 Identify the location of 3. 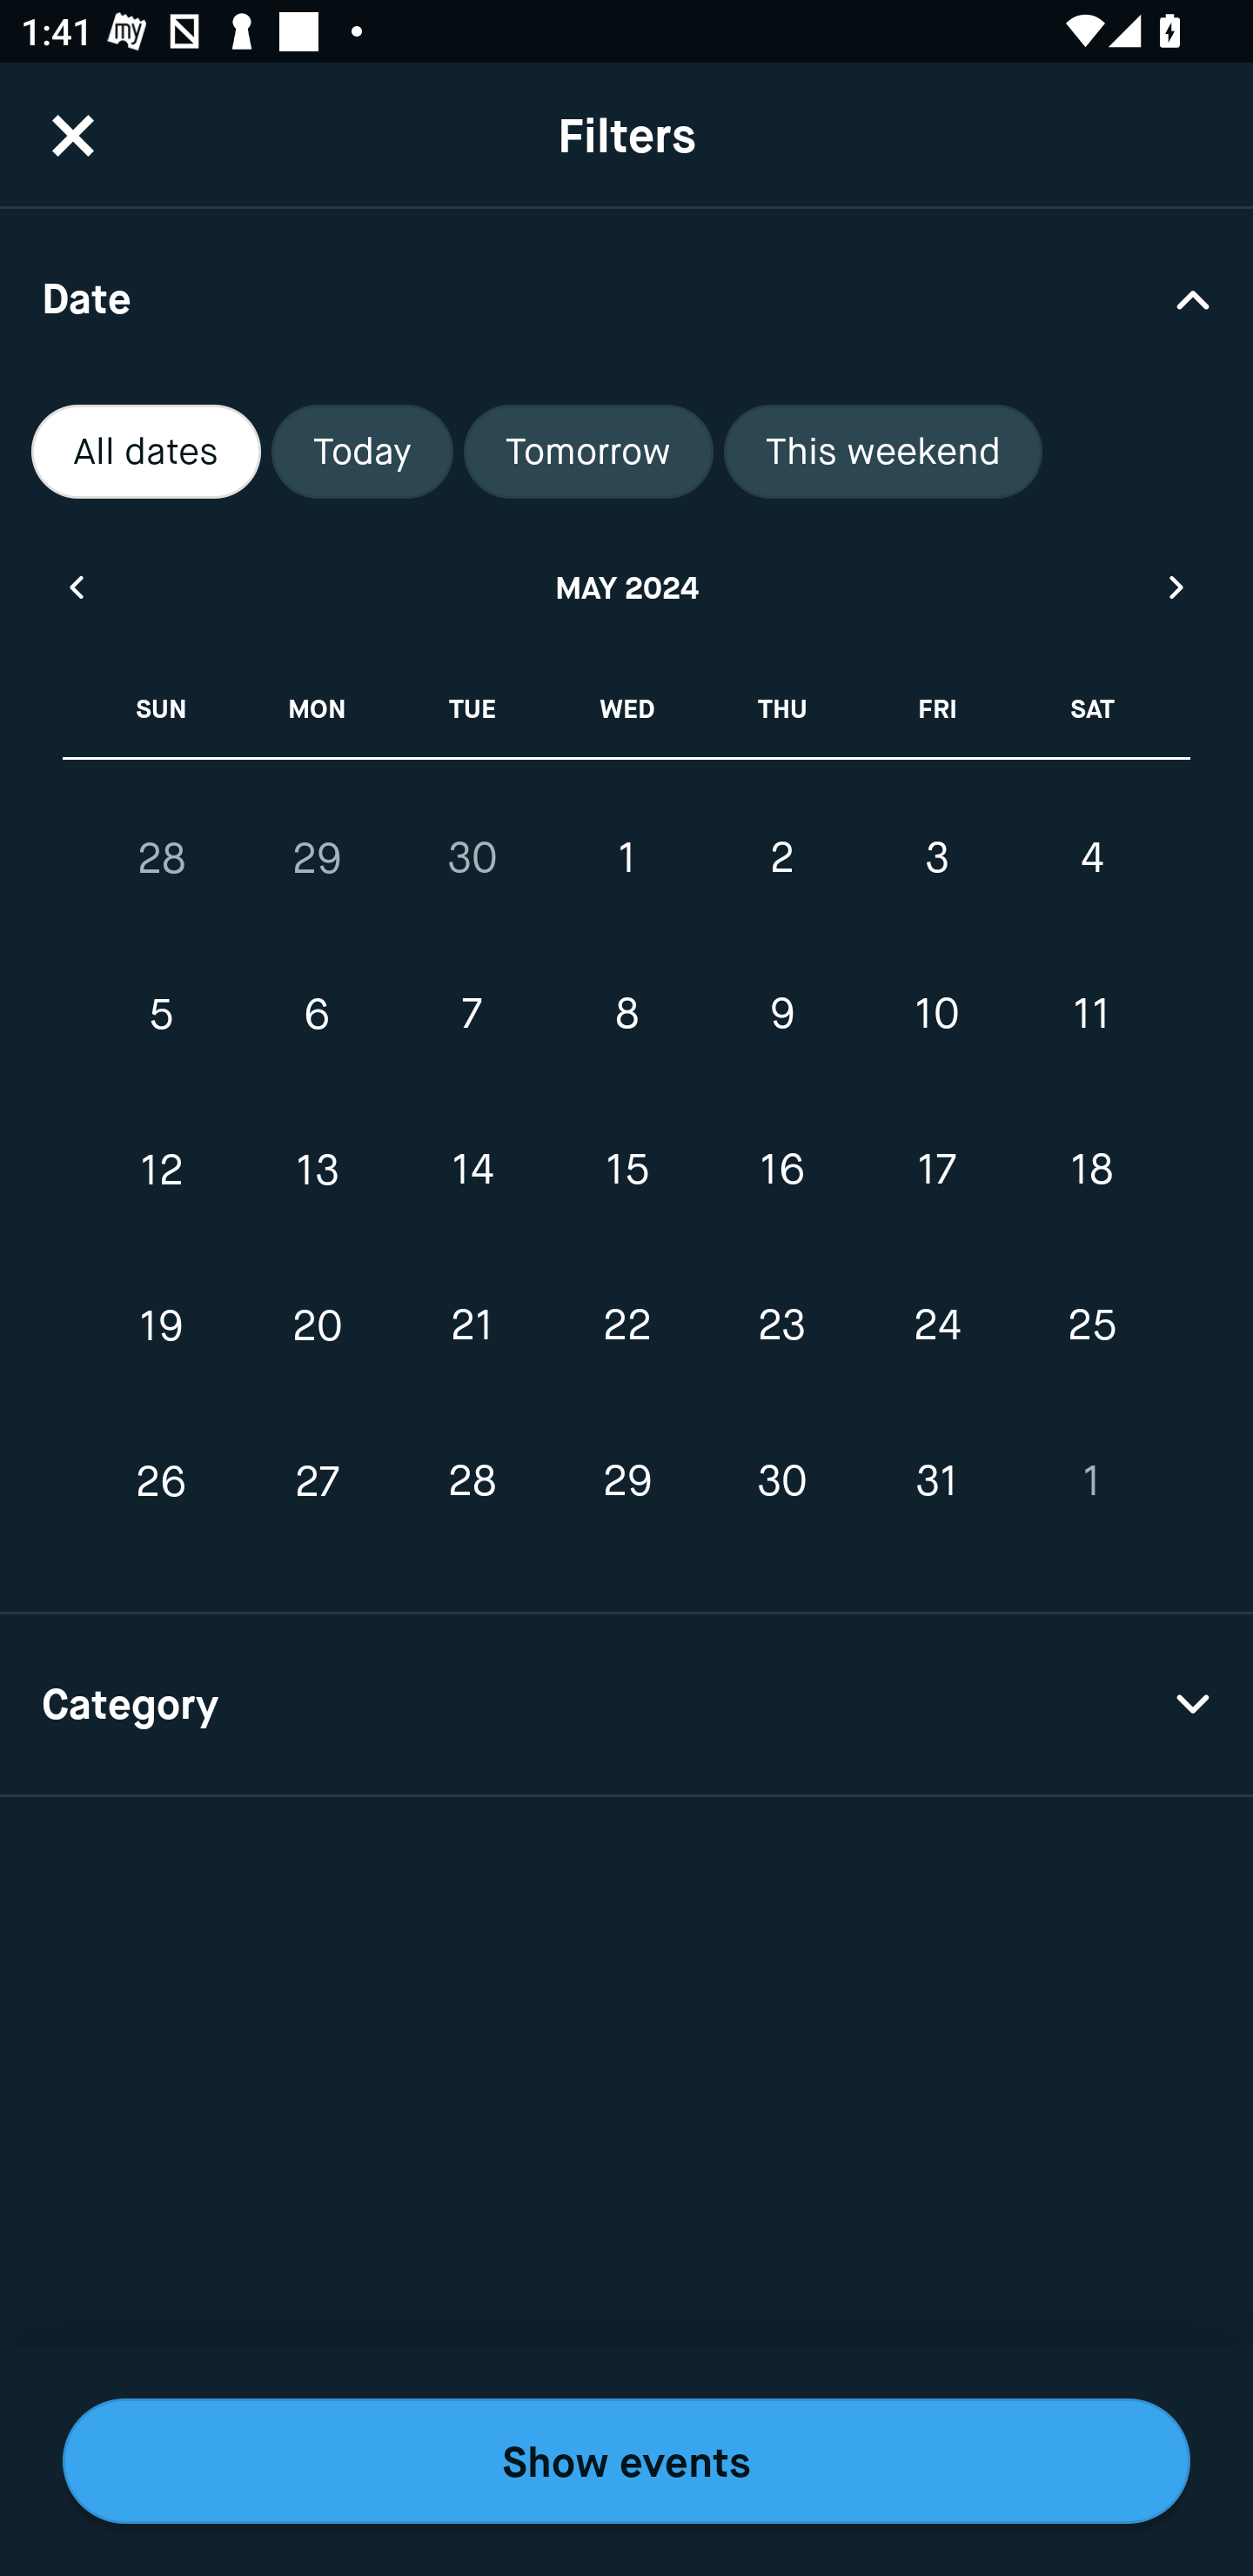
(936, 857).